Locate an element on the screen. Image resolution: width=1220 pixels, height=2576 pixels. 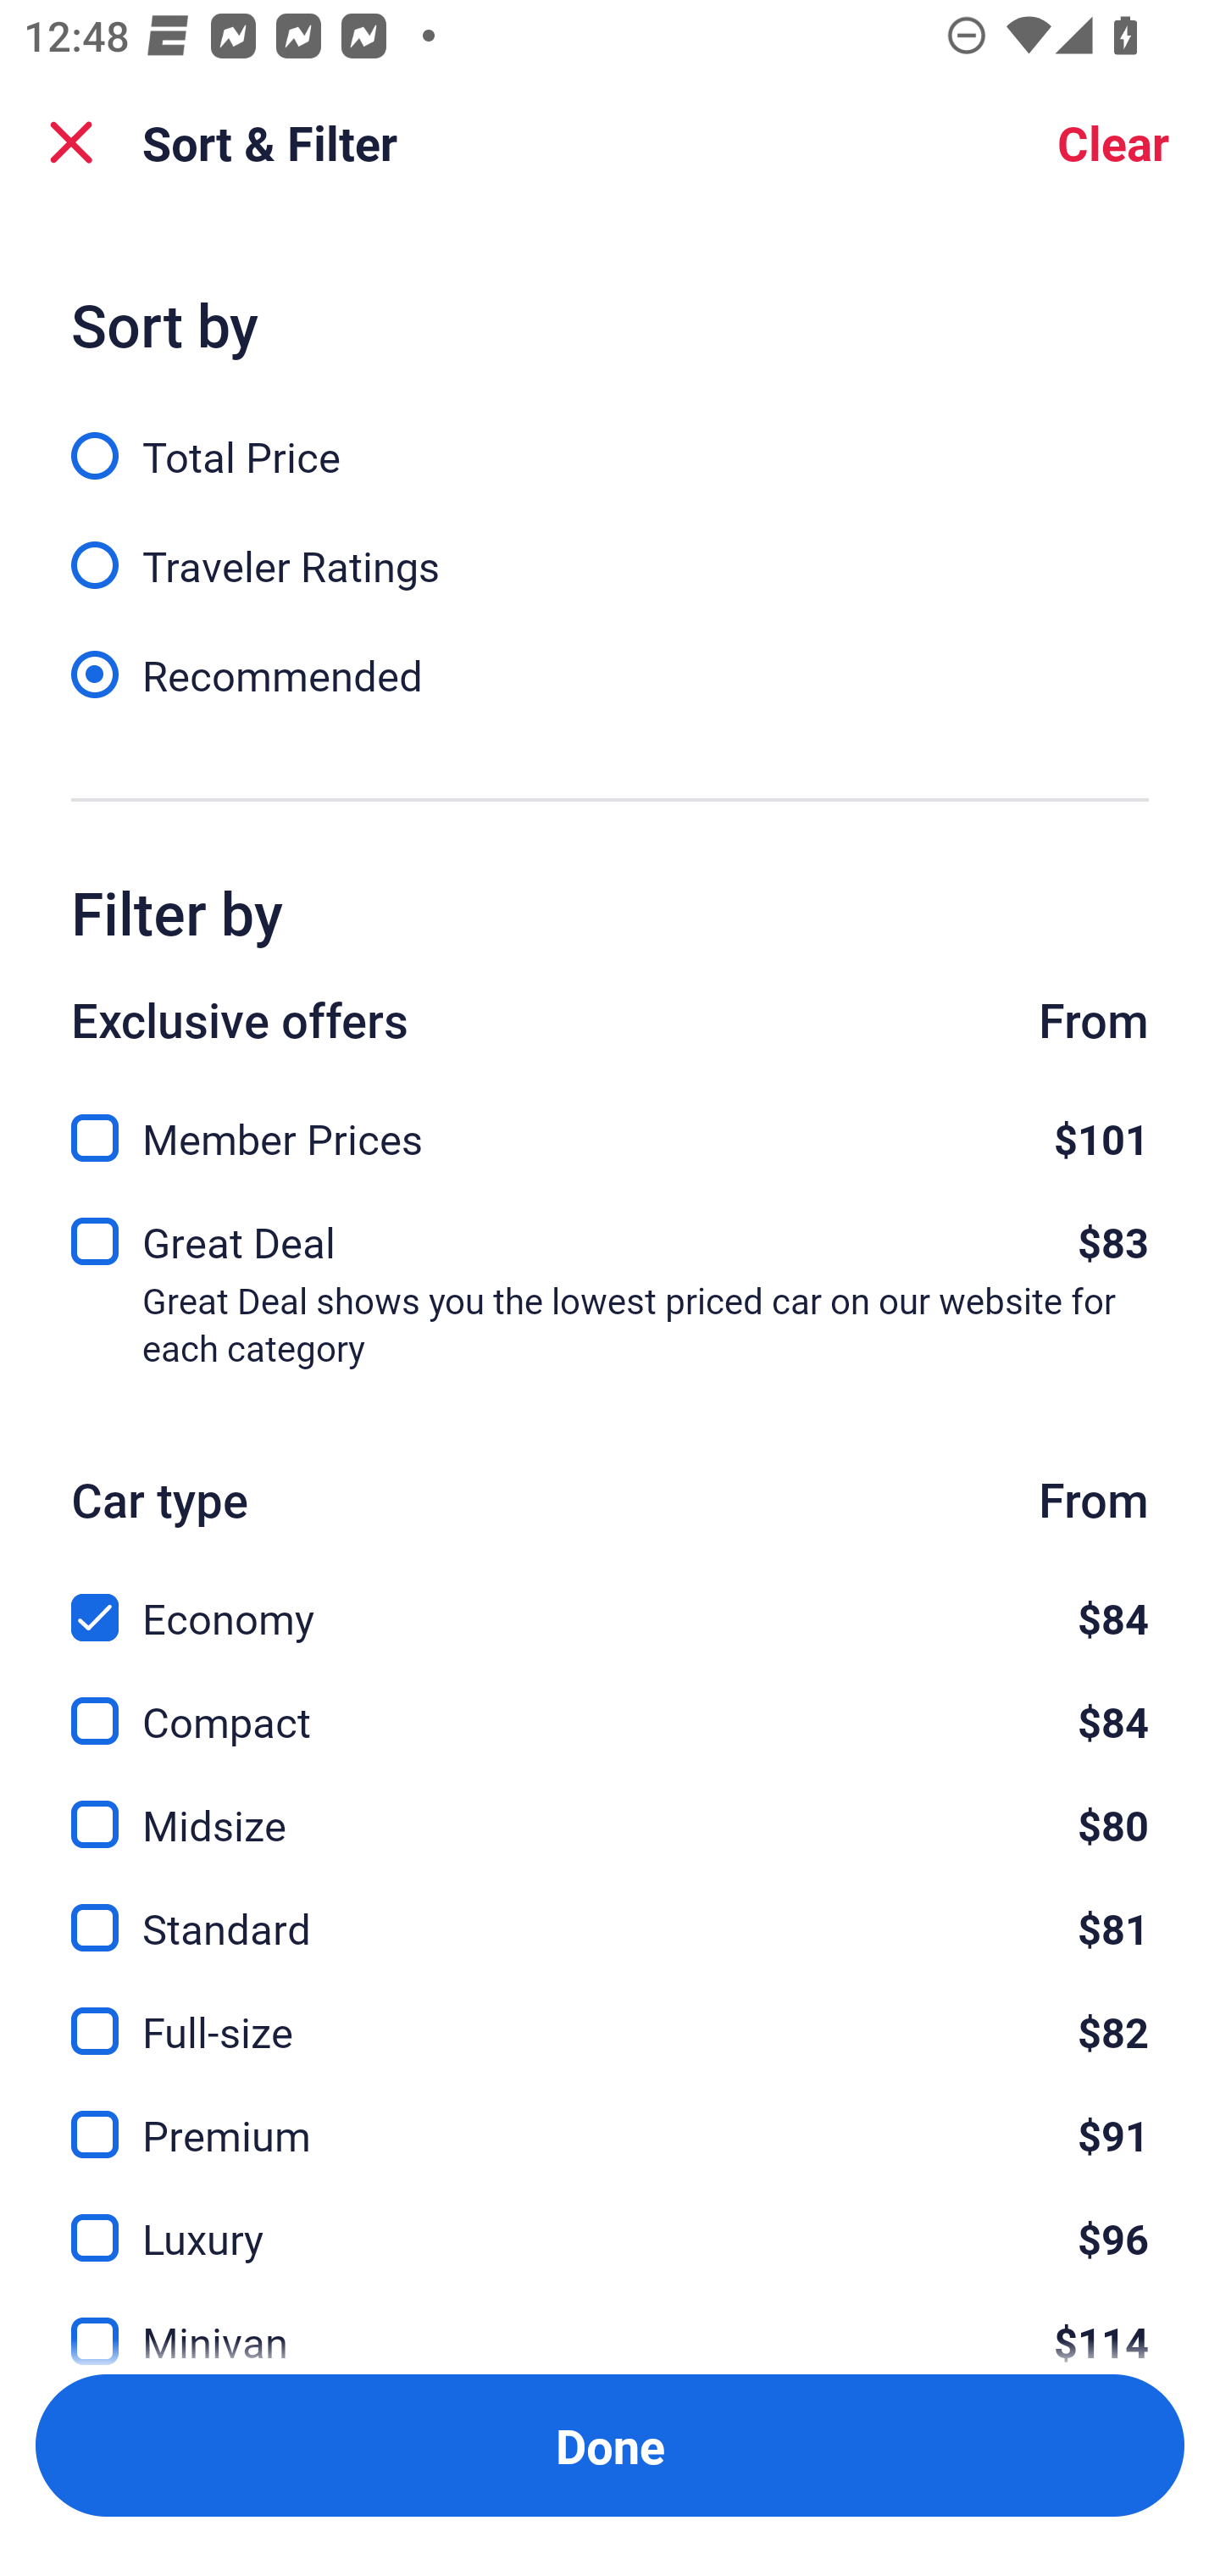
Clear is located at coordinates (1113, 142).